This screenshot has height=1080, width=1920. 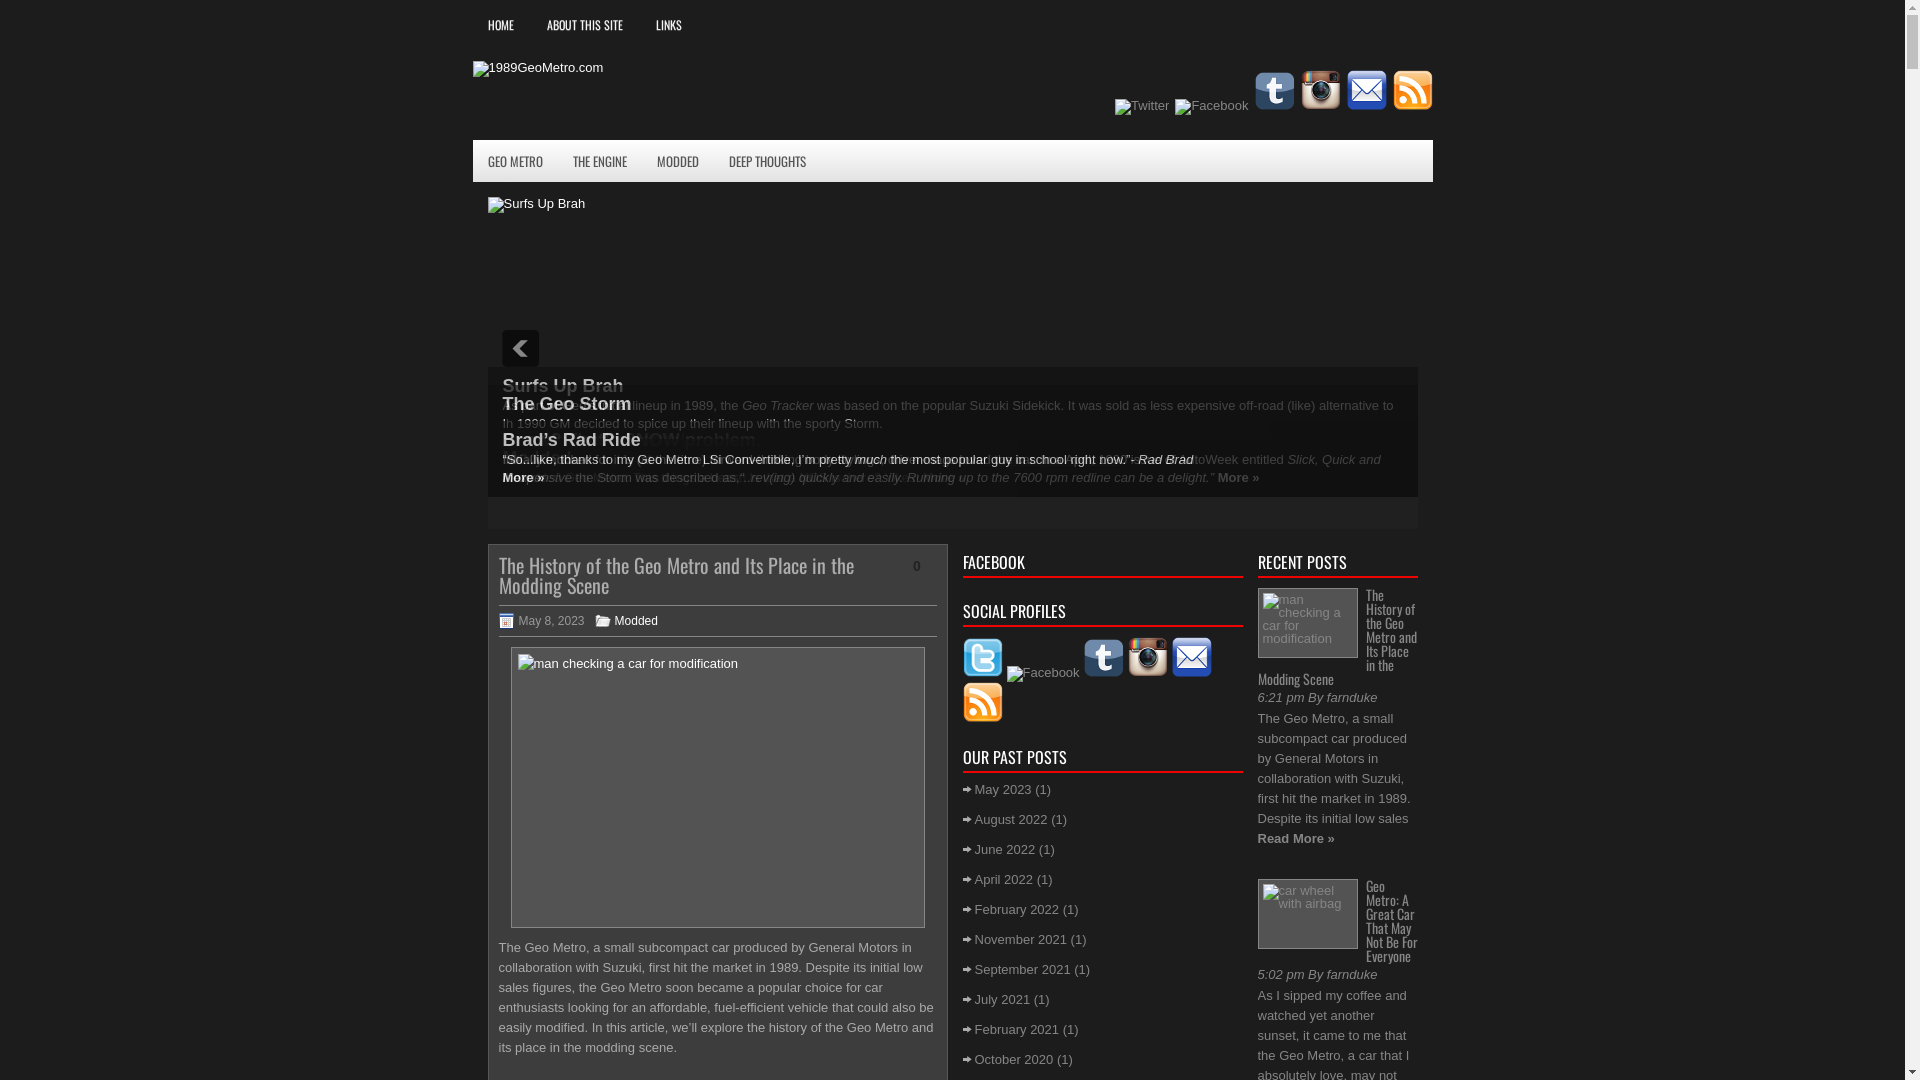 I want to click on Geo Metro Convertibles, so click(x=564, y=504).